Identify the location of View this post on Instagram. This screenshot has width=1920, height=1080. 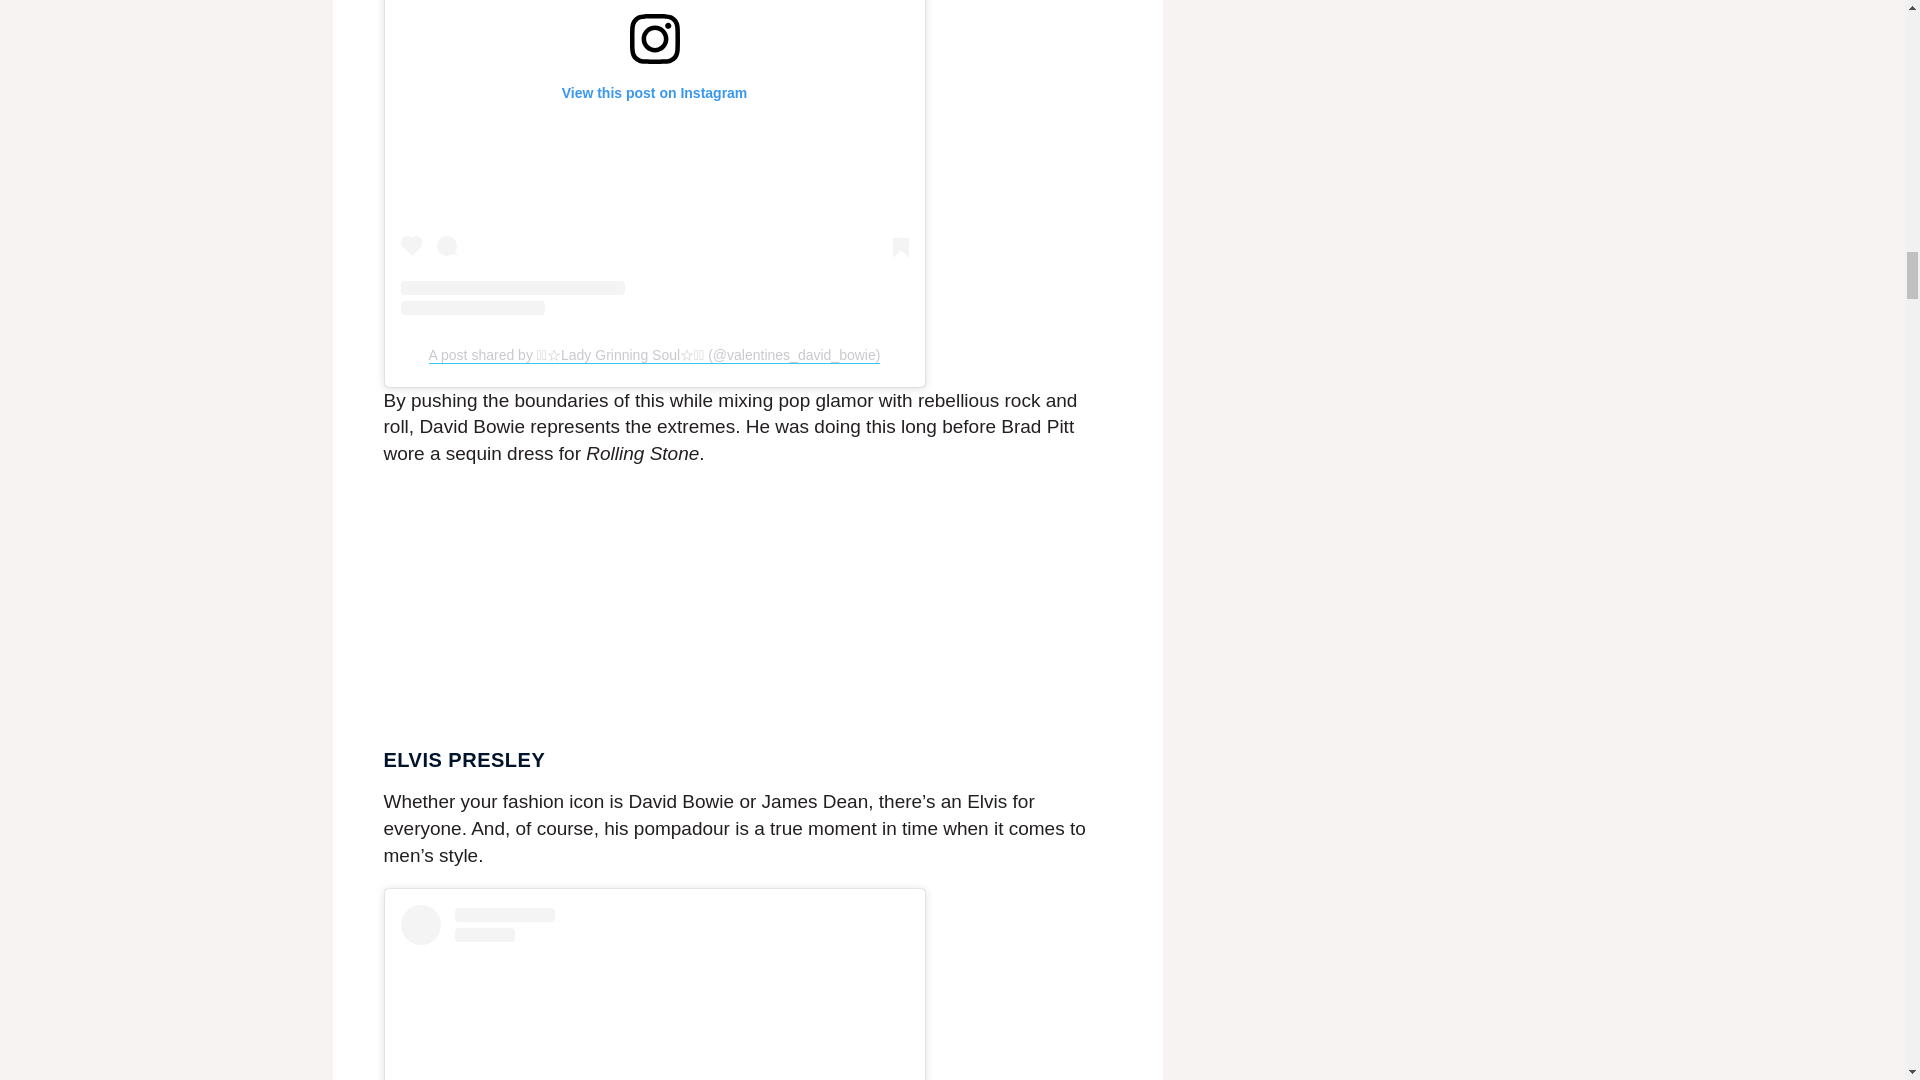
(654, 992).